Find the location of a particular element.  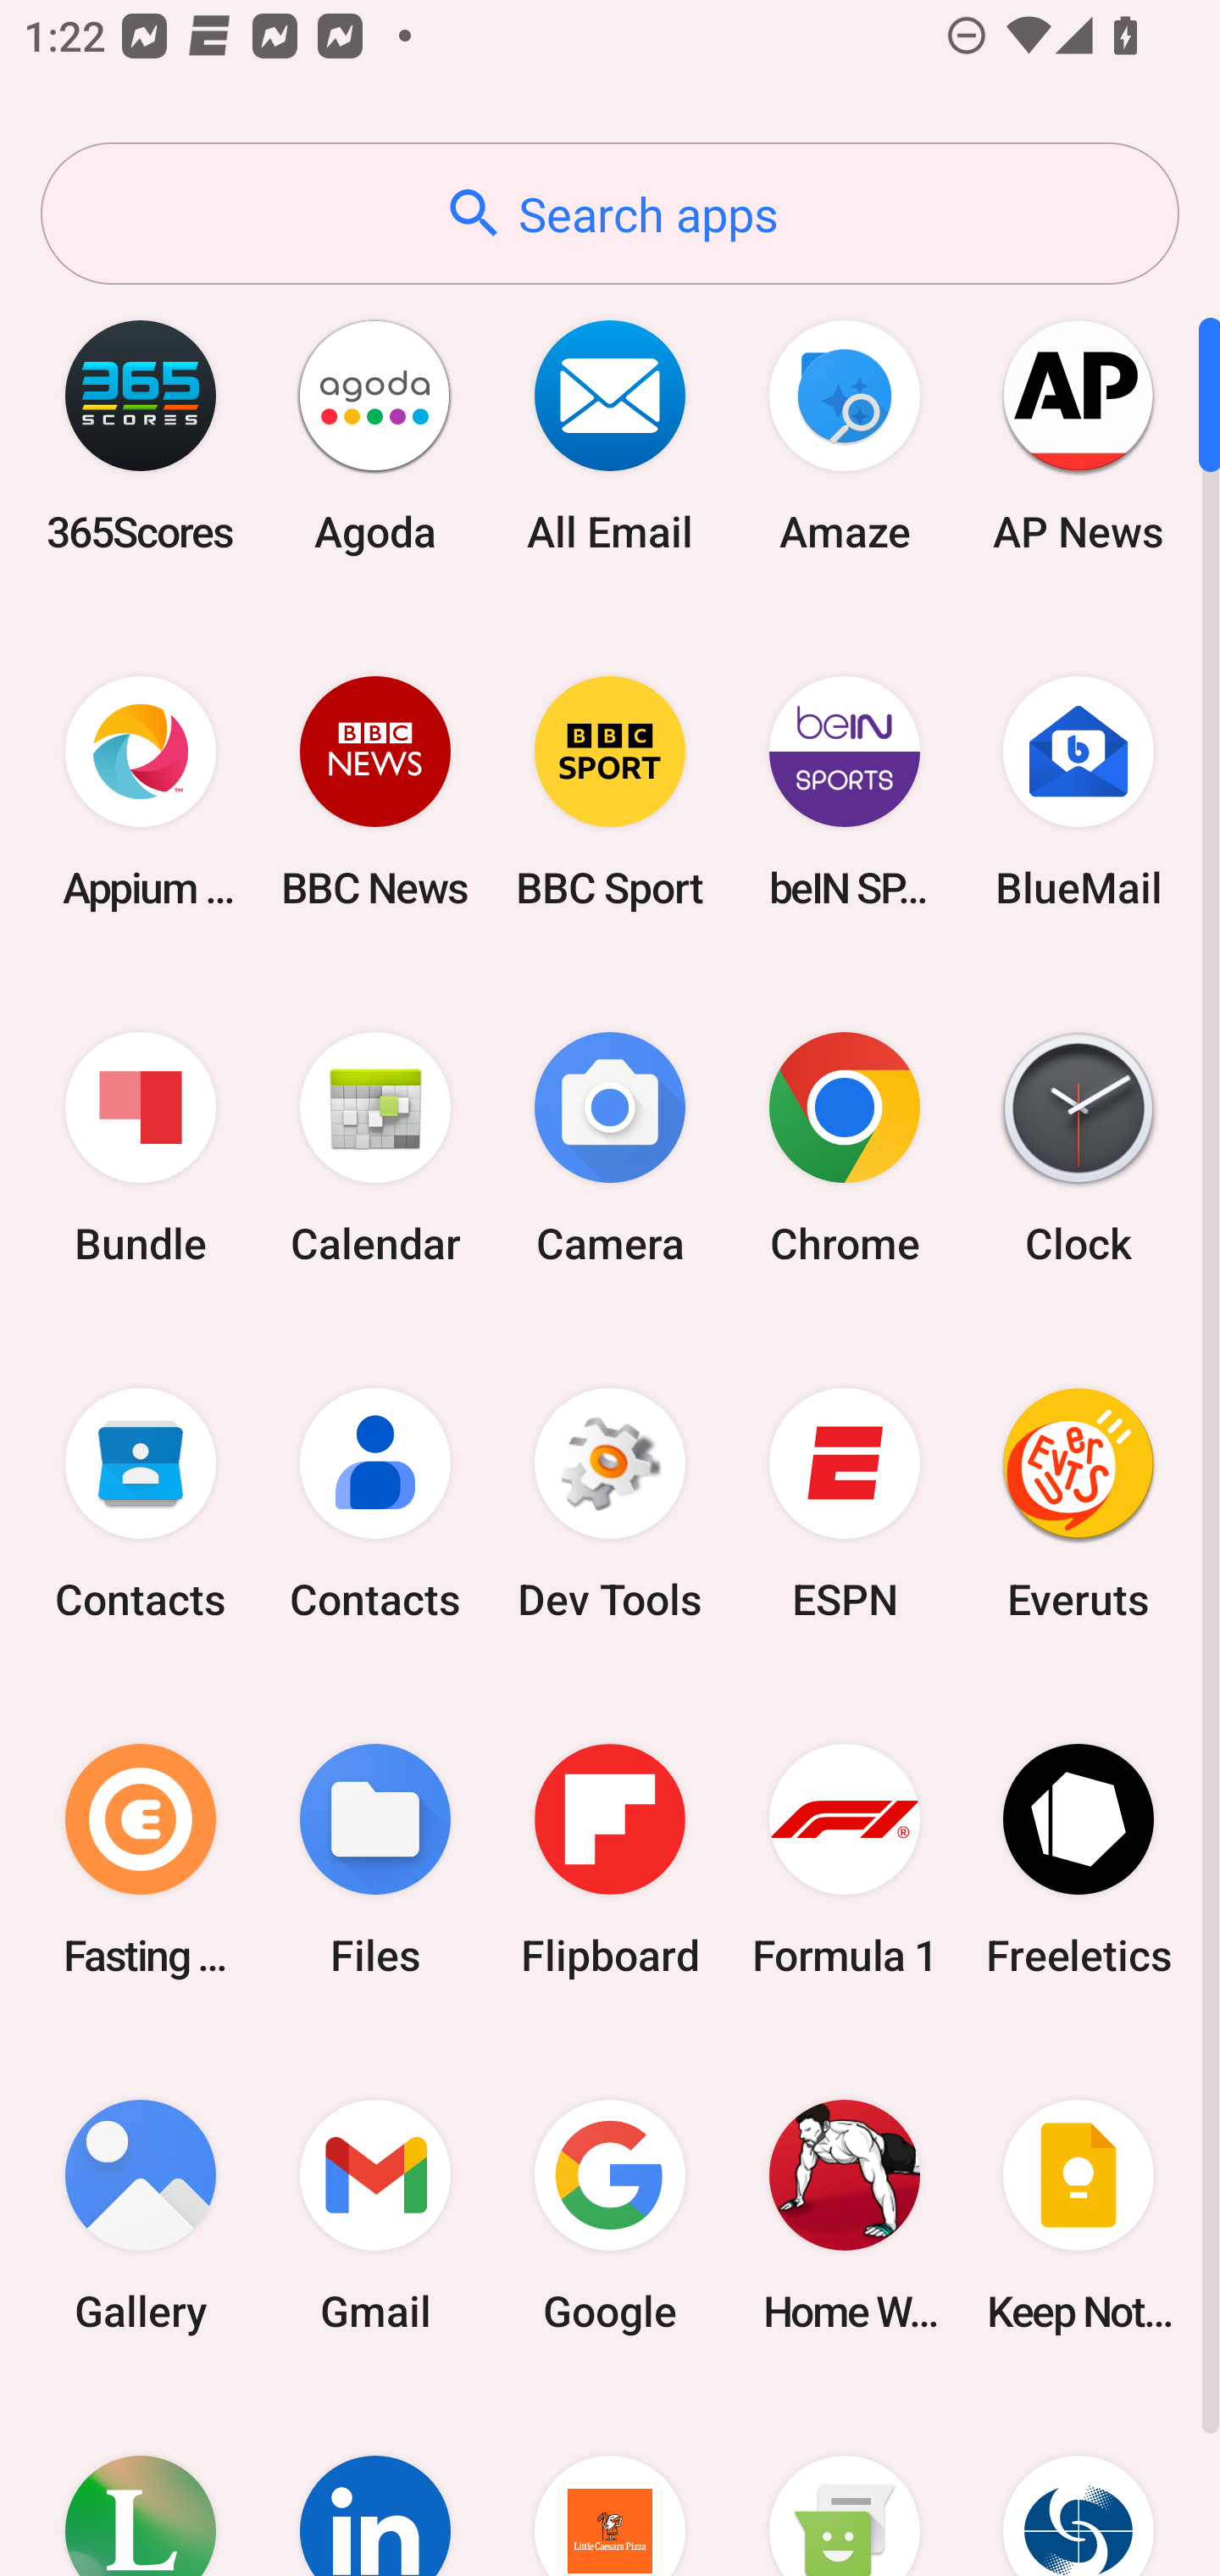

Home Workout is located at coordinates (844, 2215).